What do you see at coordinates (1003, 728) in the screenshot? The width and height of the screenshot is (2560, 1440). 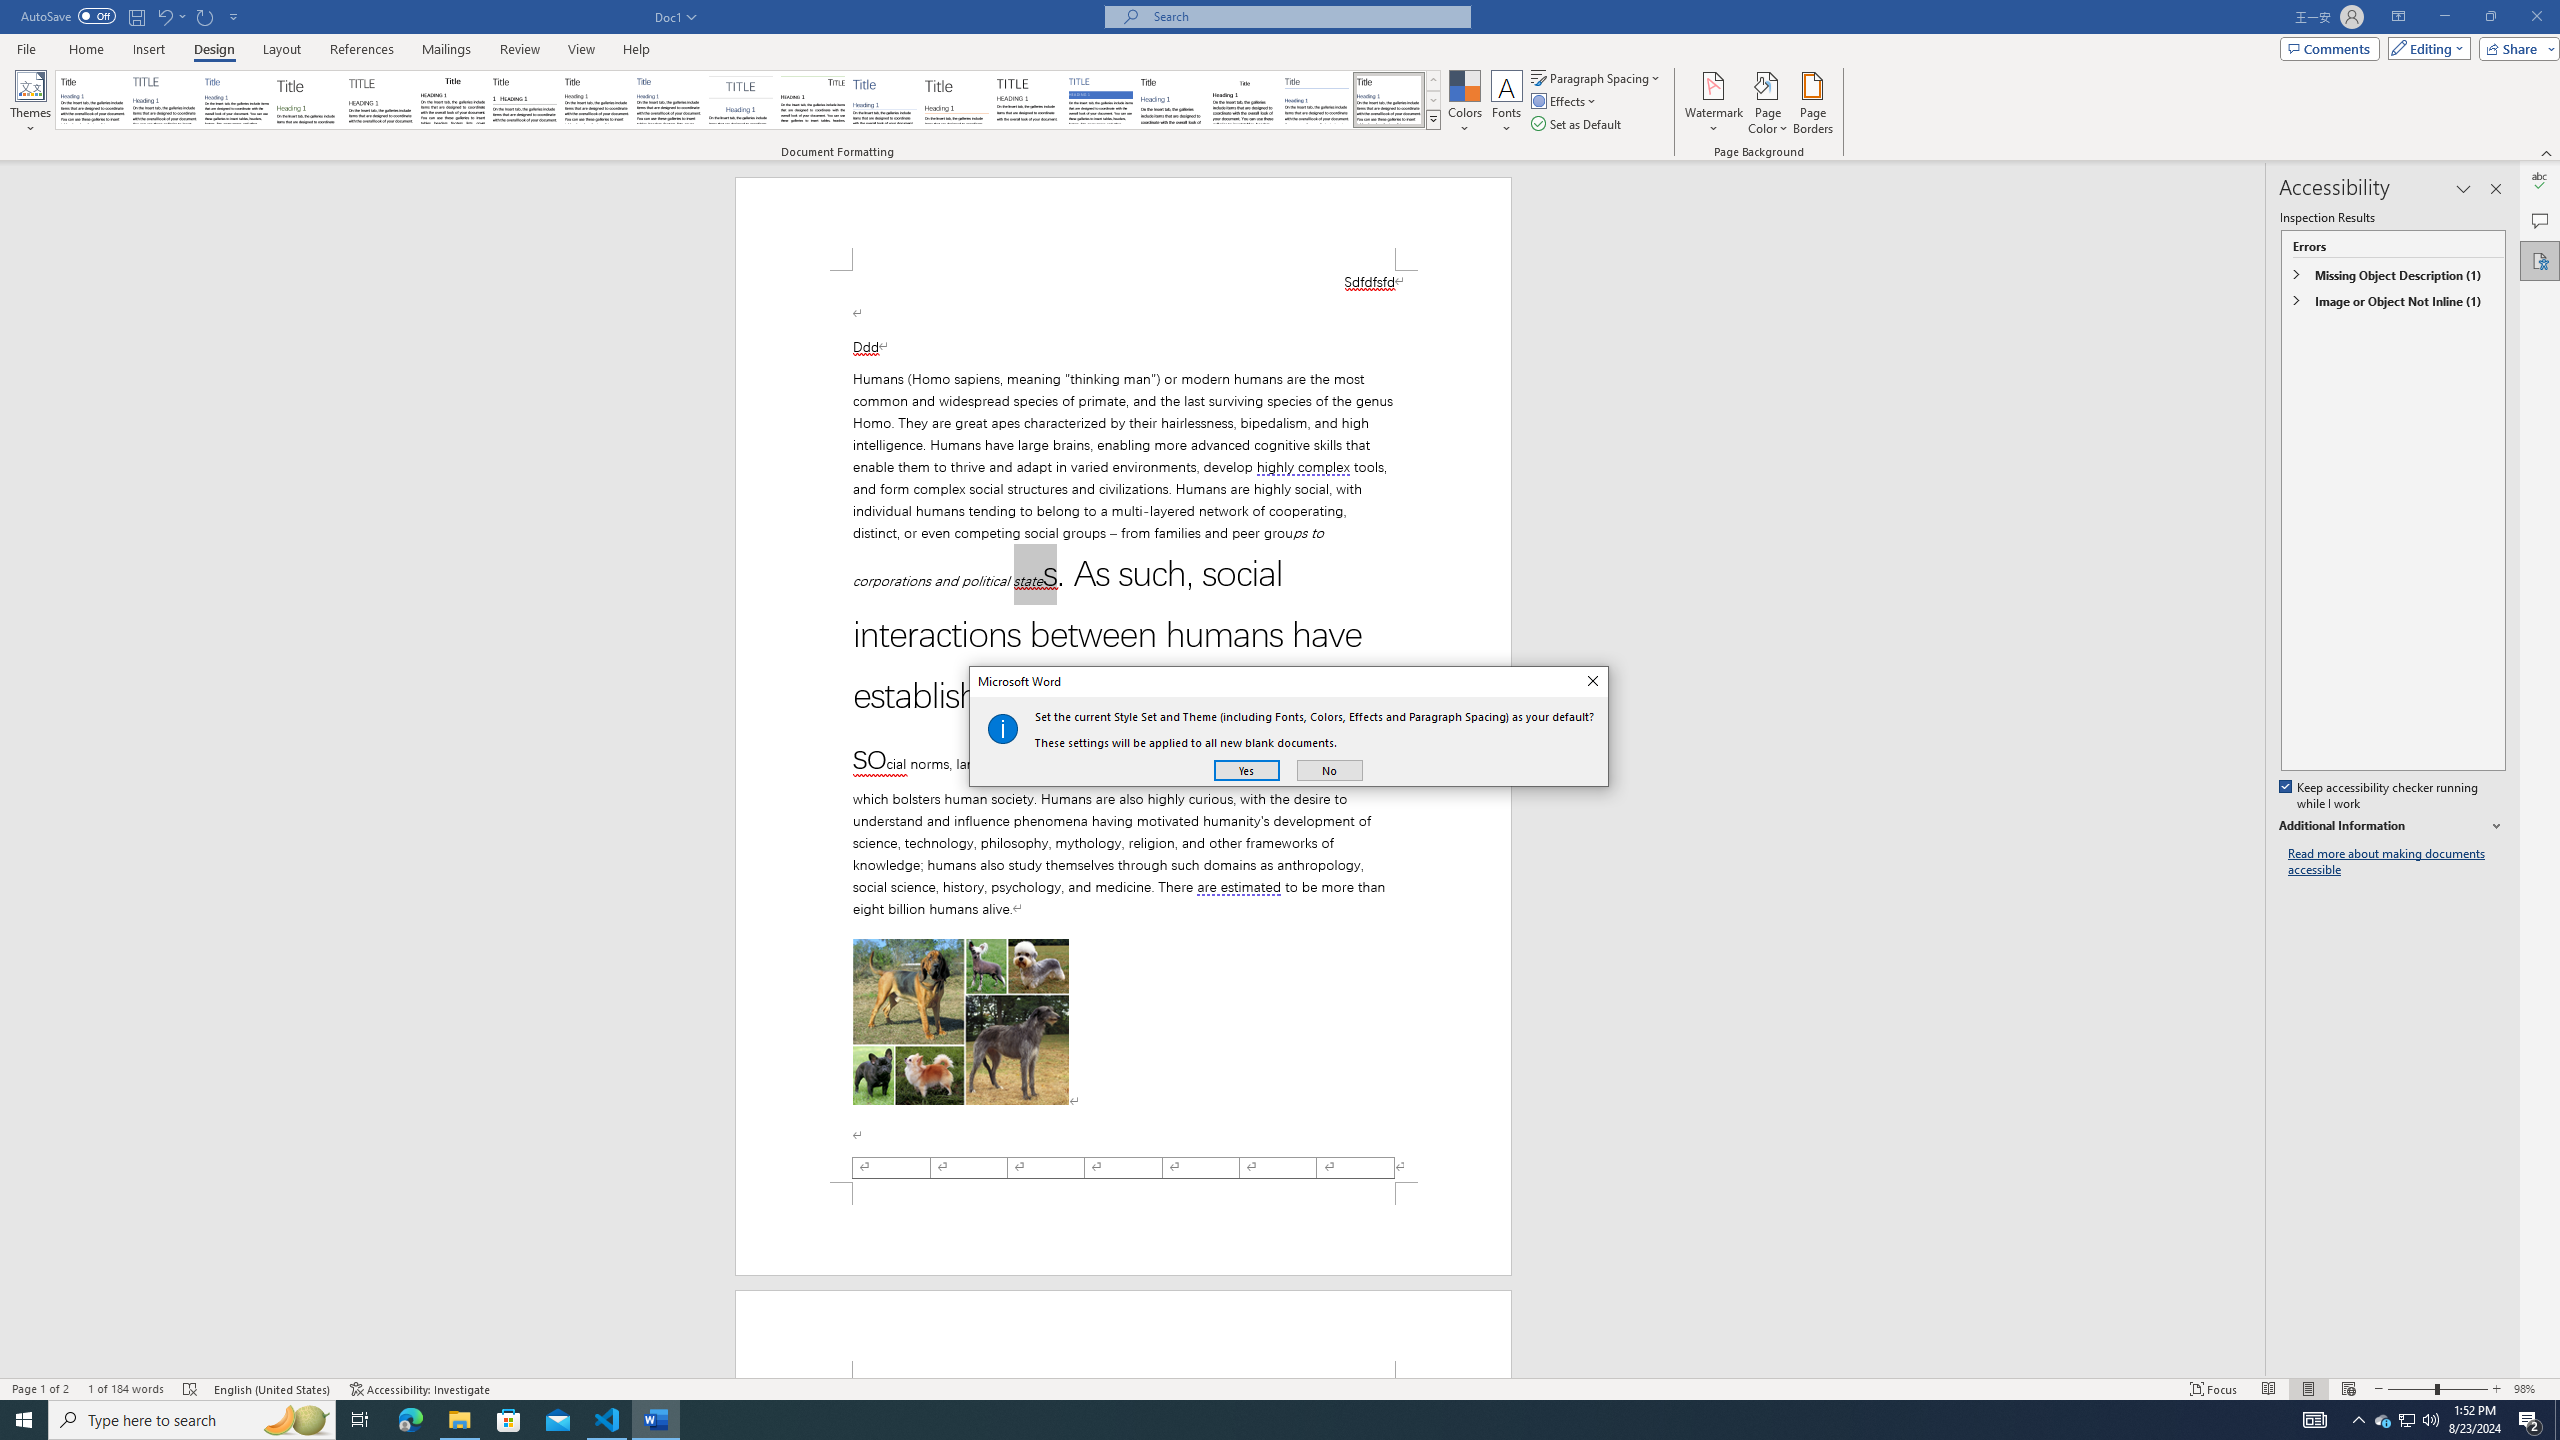 I see `Class: Static` at bounding box center [1003, 728].